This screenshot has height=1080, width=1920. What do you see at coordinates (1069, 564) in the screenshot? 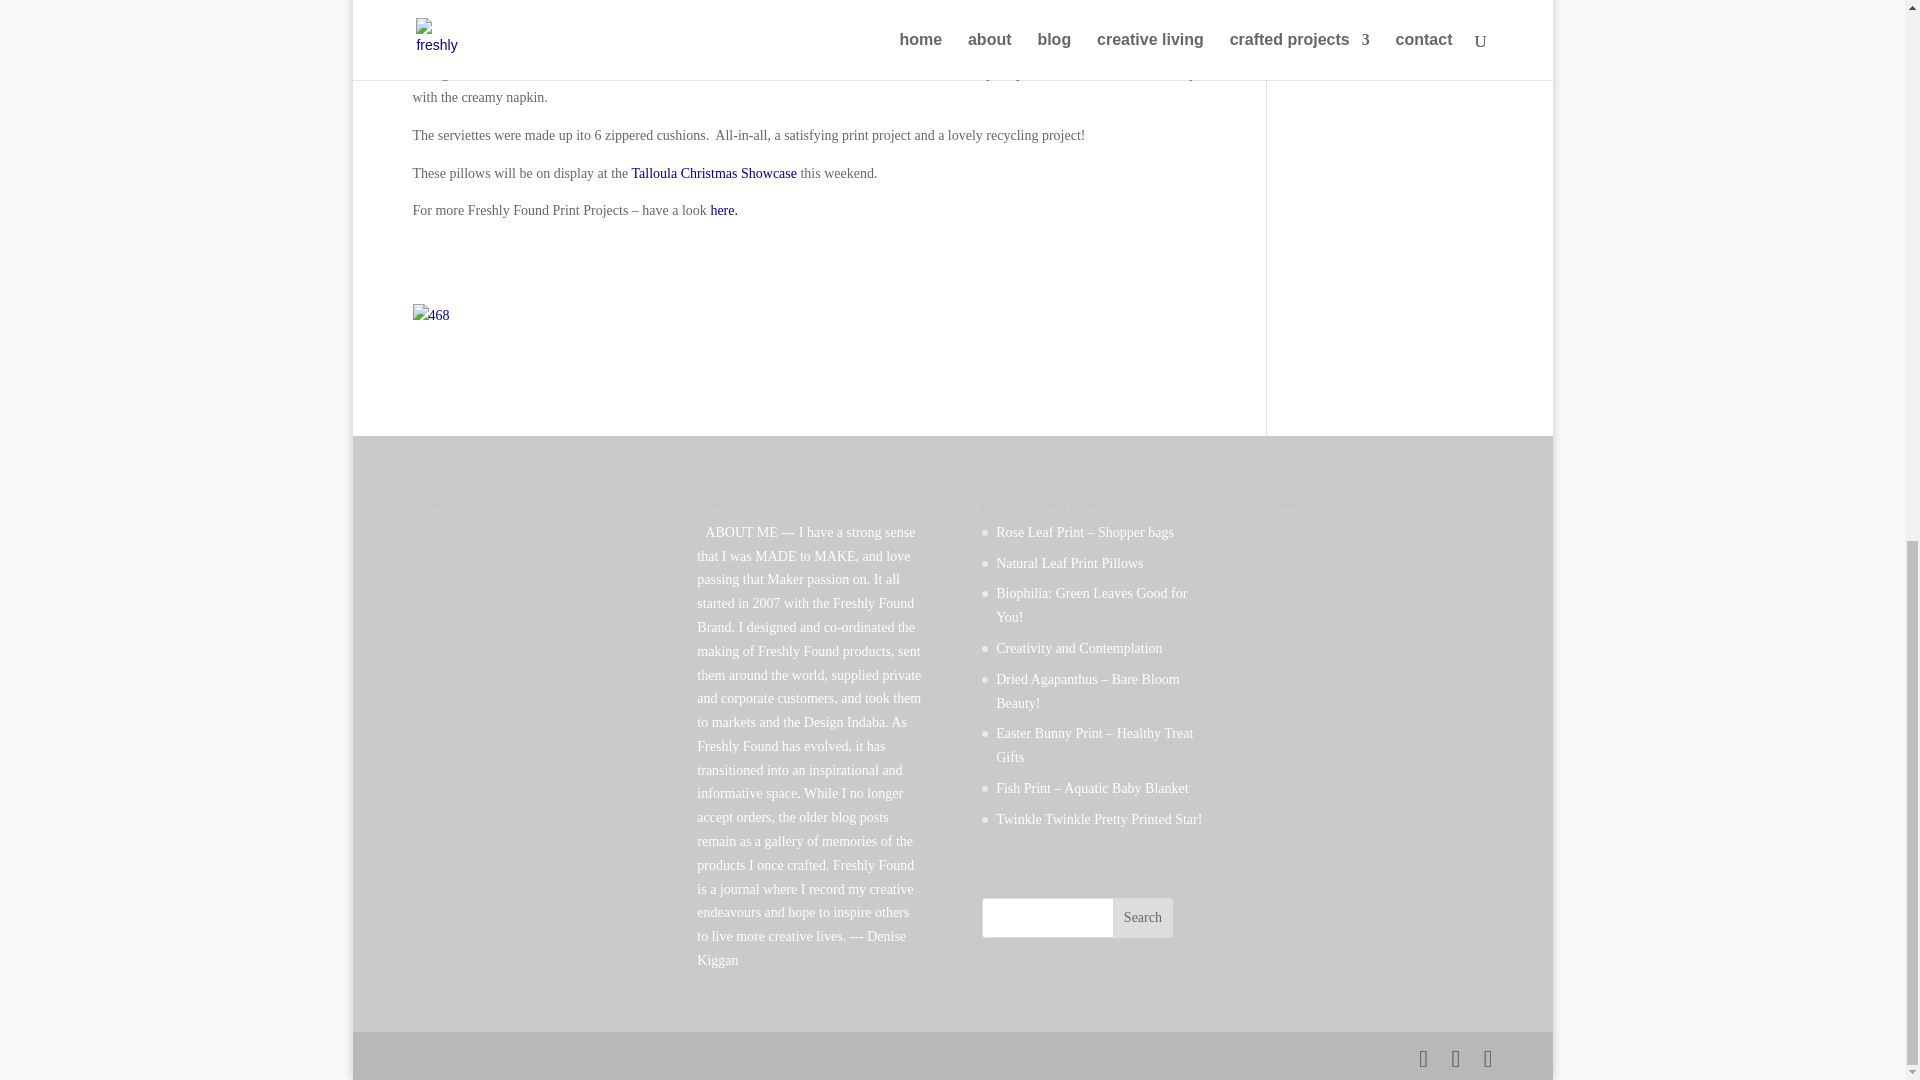
I see `Natural Leaf Print Pillows` at bounding box center [1069, 564].